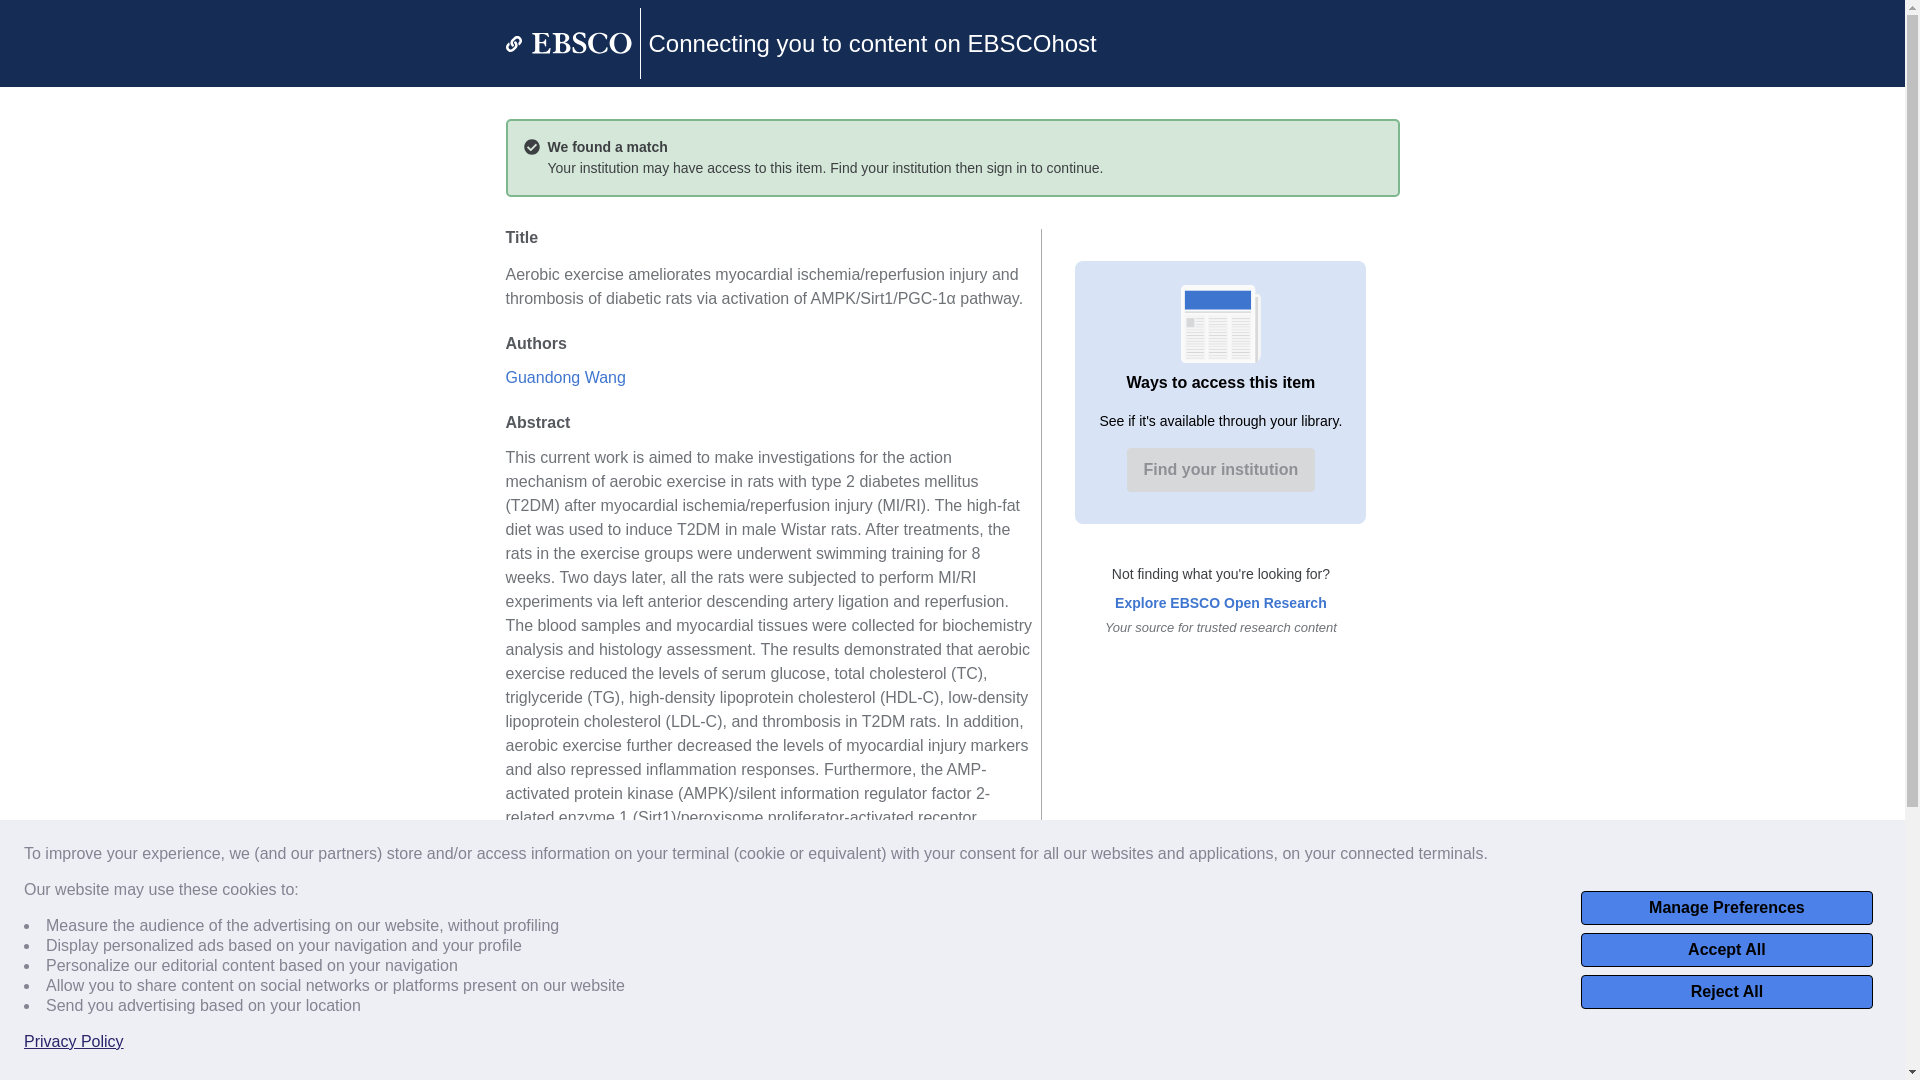 This screenshot has height=1080, width=1920. What do you see at coordinates (566, 377) in the screenshot?
I see `Guandong Wang` at bounding box center [566, 377].